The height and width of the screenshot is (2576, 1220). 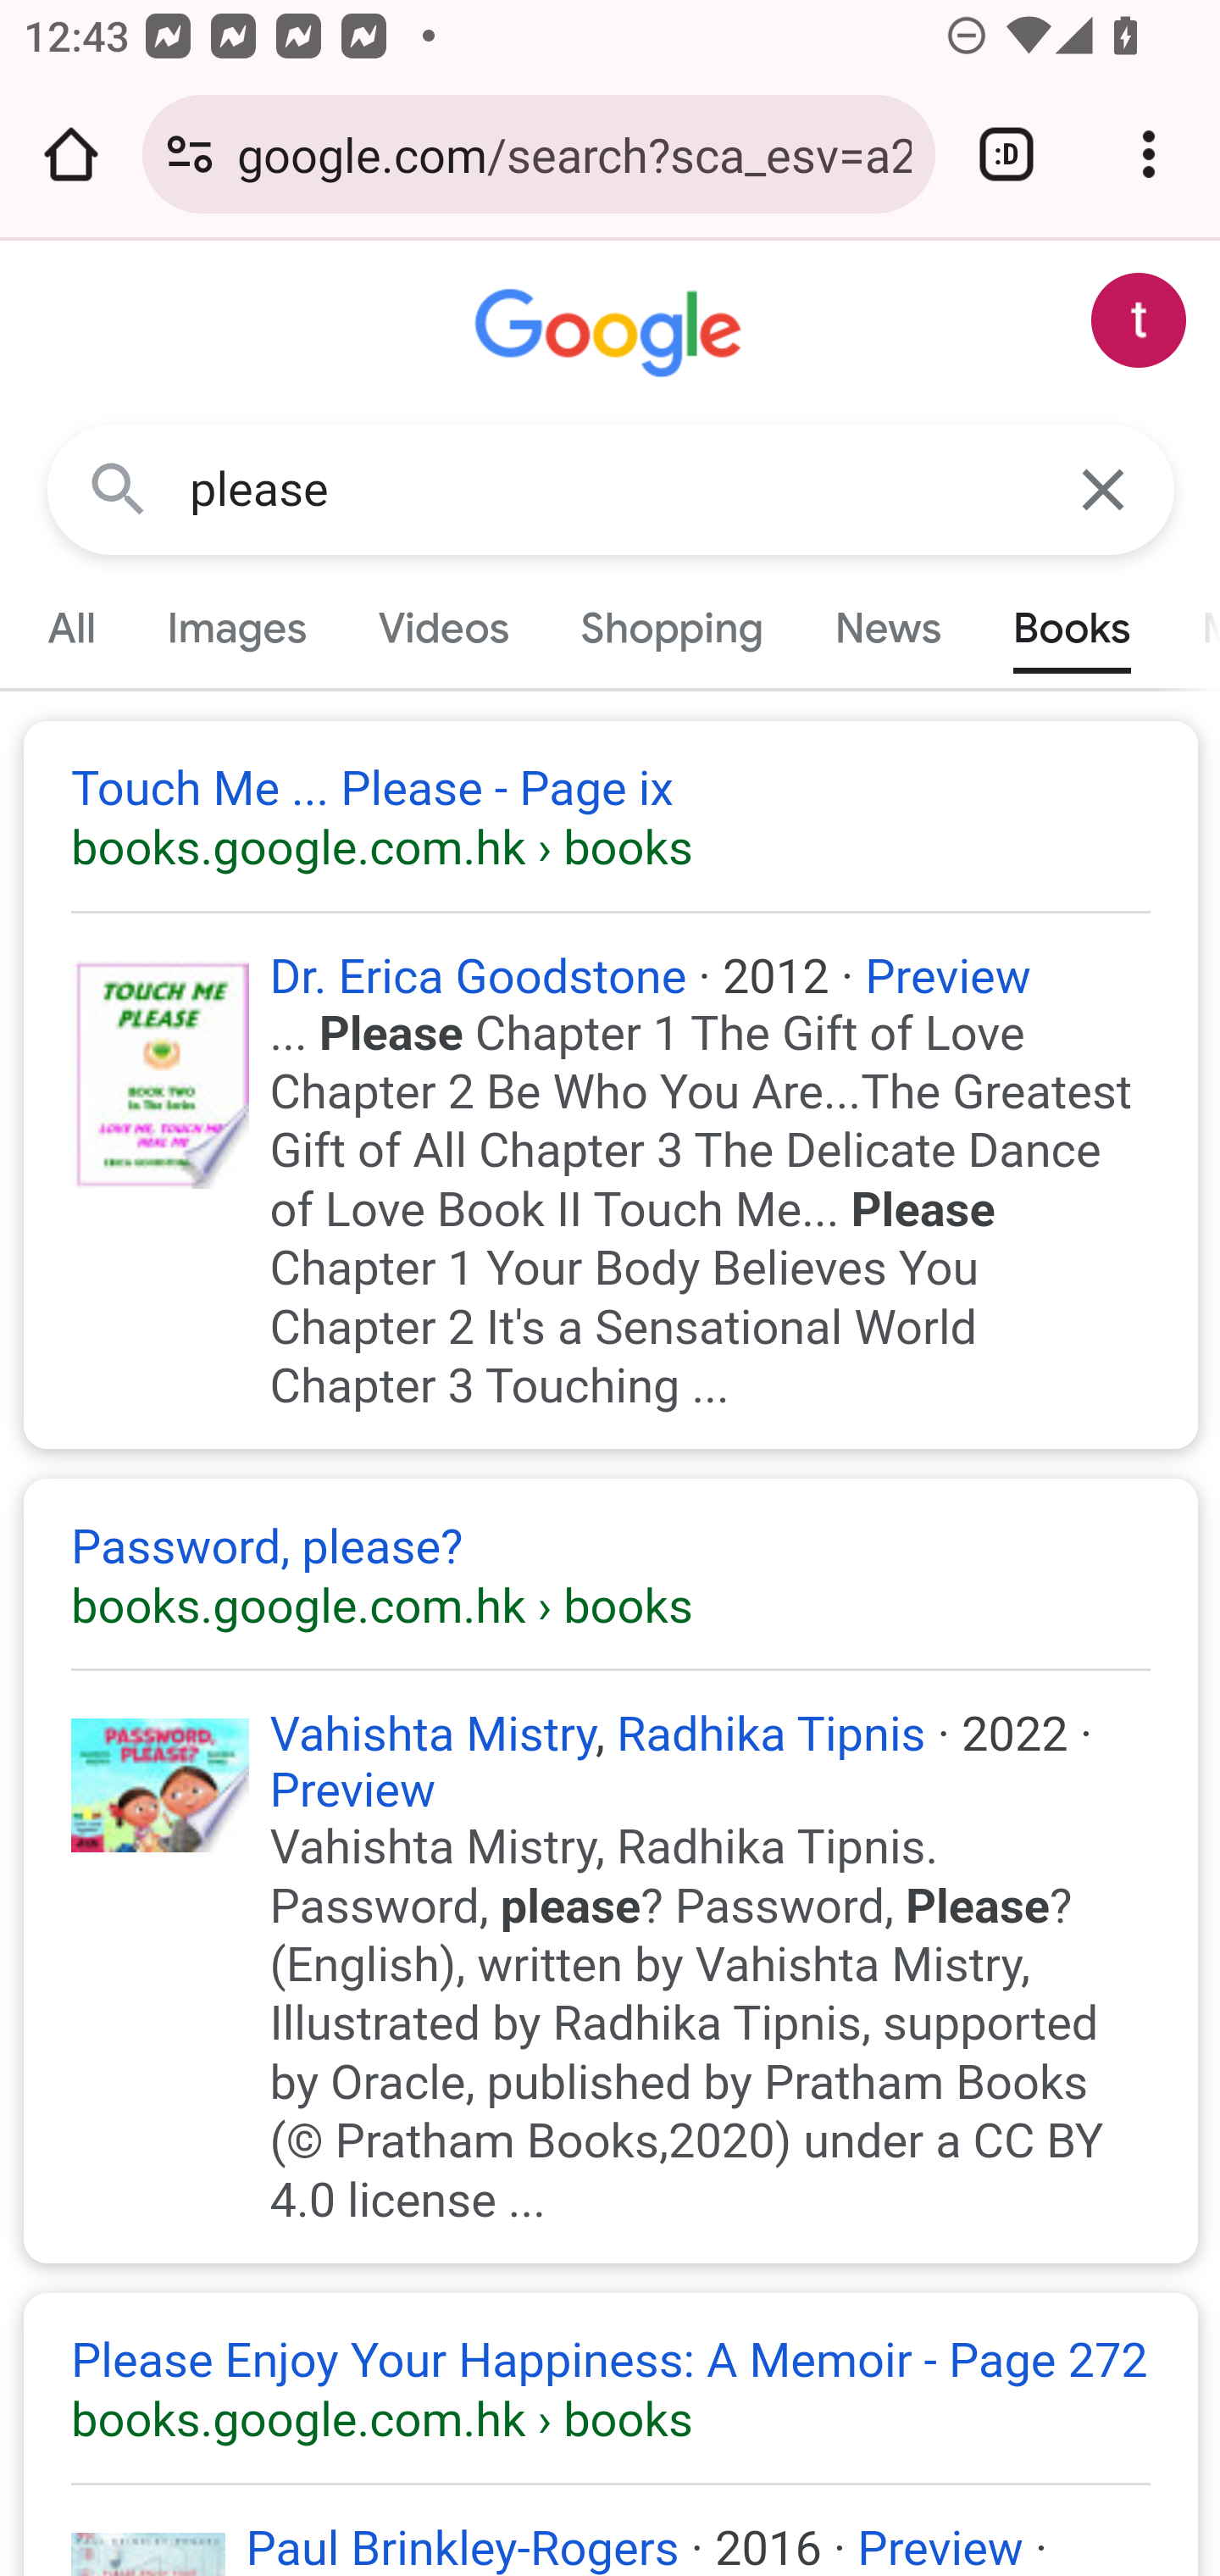 What do you see at coordinates (433, 1735) in the screenshot?
I see `Vahishta Mistry` at bounding box center [433, 1735].